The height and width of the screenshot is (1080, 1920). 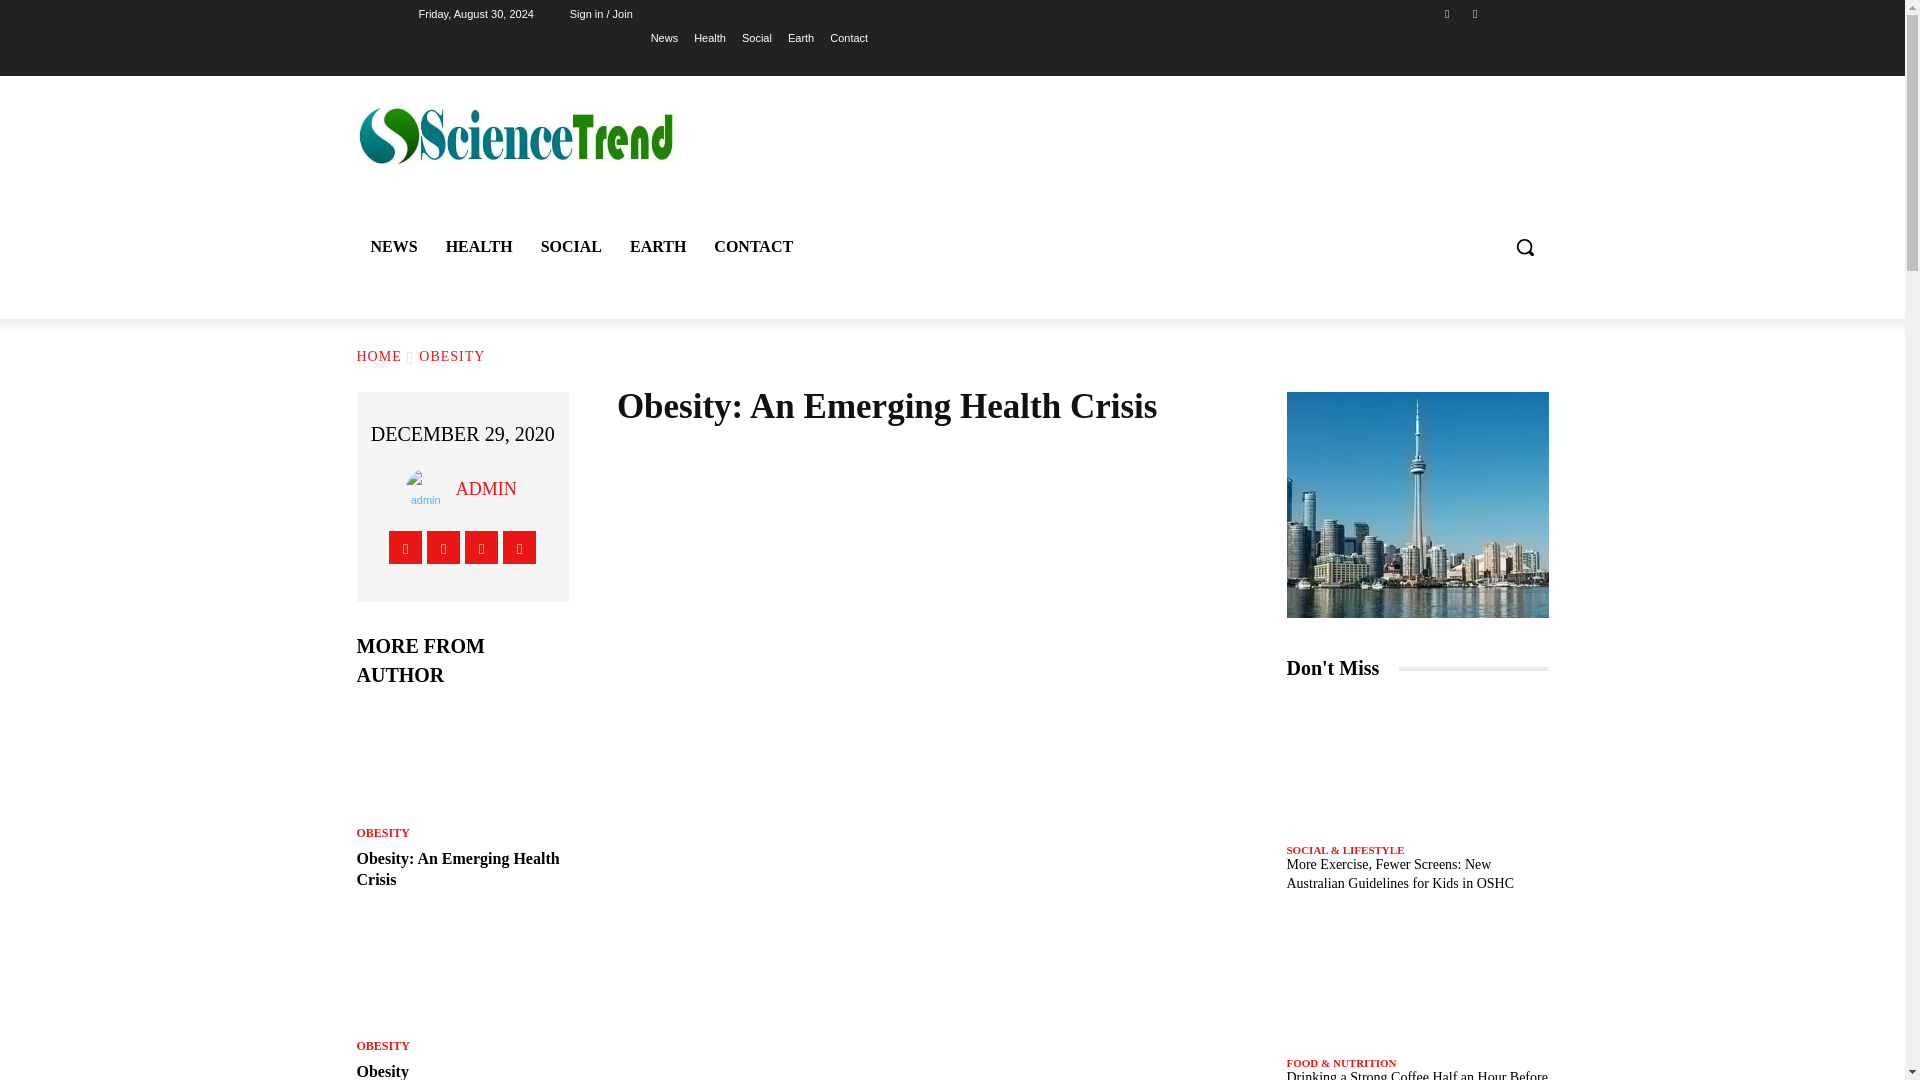 I want to click on News, so click(x=664, y=37).